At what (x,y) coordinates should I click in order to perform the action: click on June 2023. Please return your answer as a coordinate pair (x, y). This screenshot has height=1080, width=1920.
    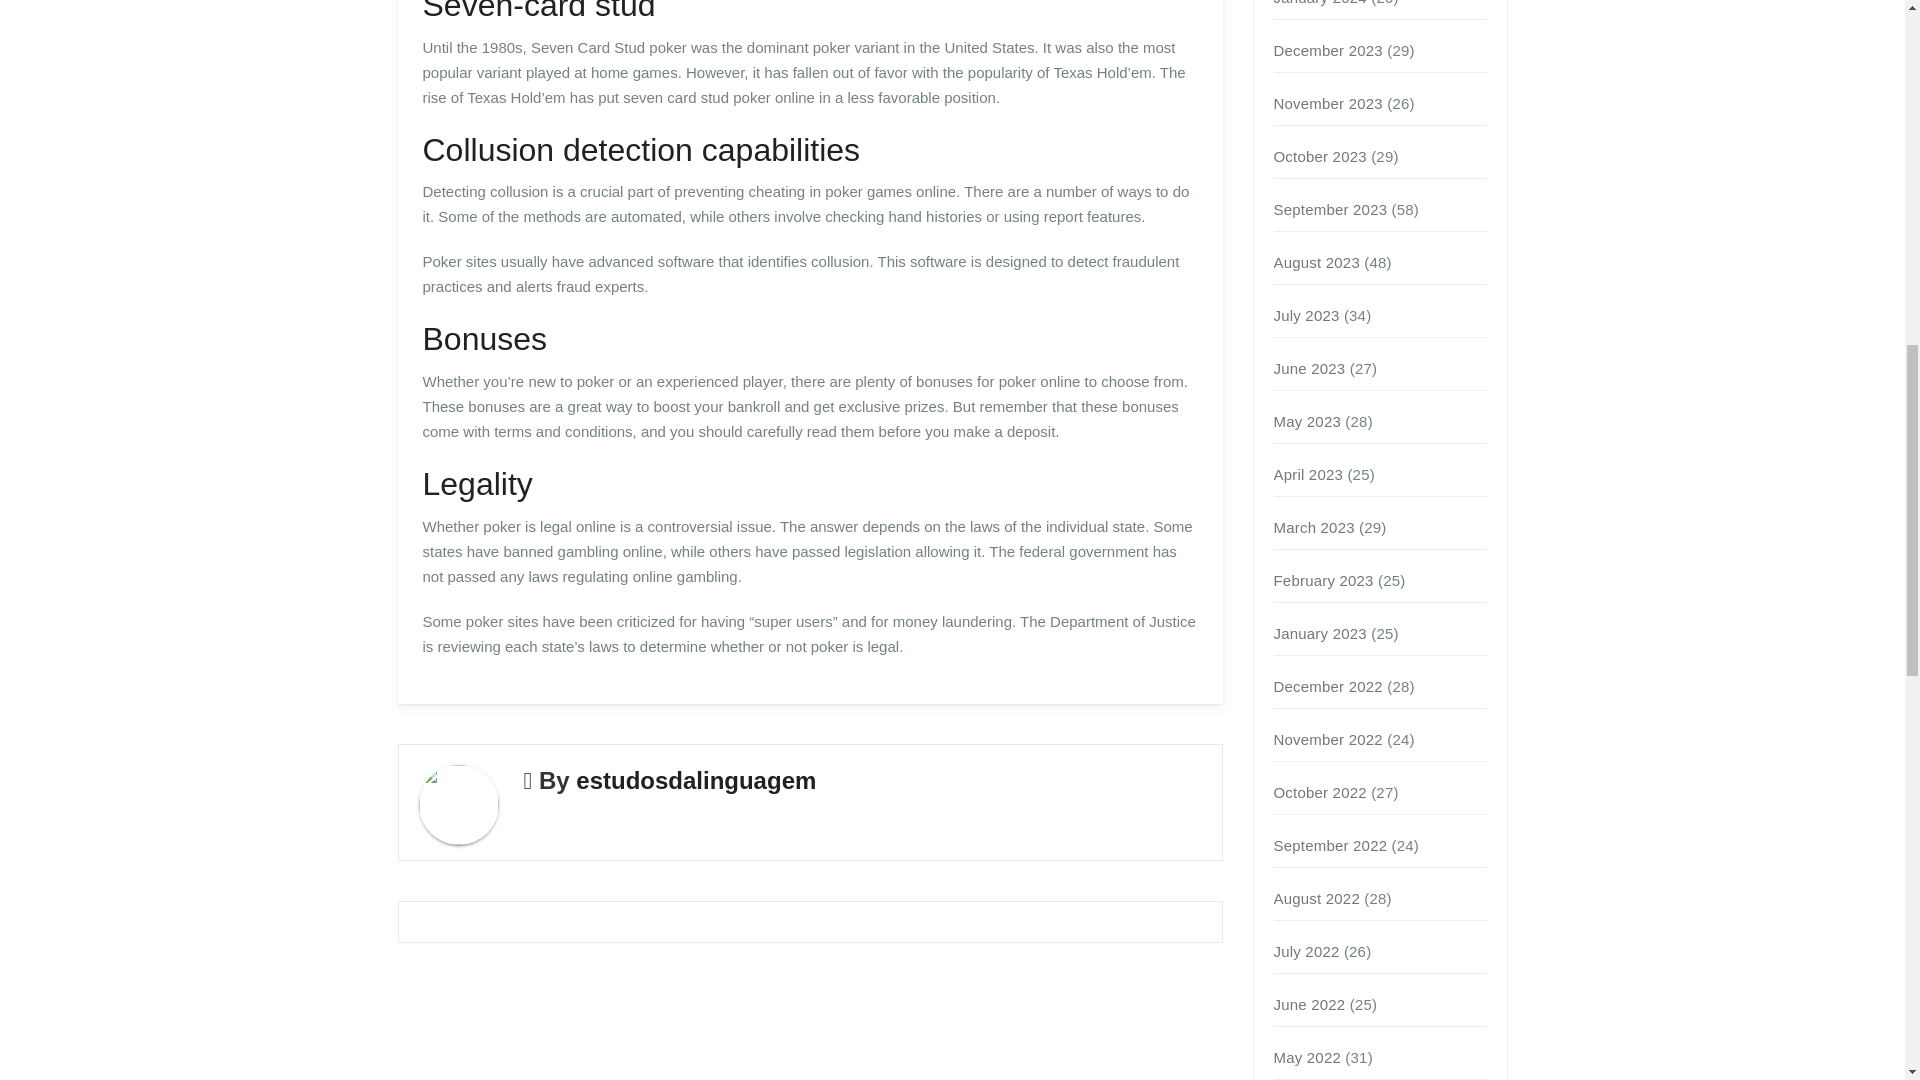
    Looking at the image, I should click on (1310, 368).